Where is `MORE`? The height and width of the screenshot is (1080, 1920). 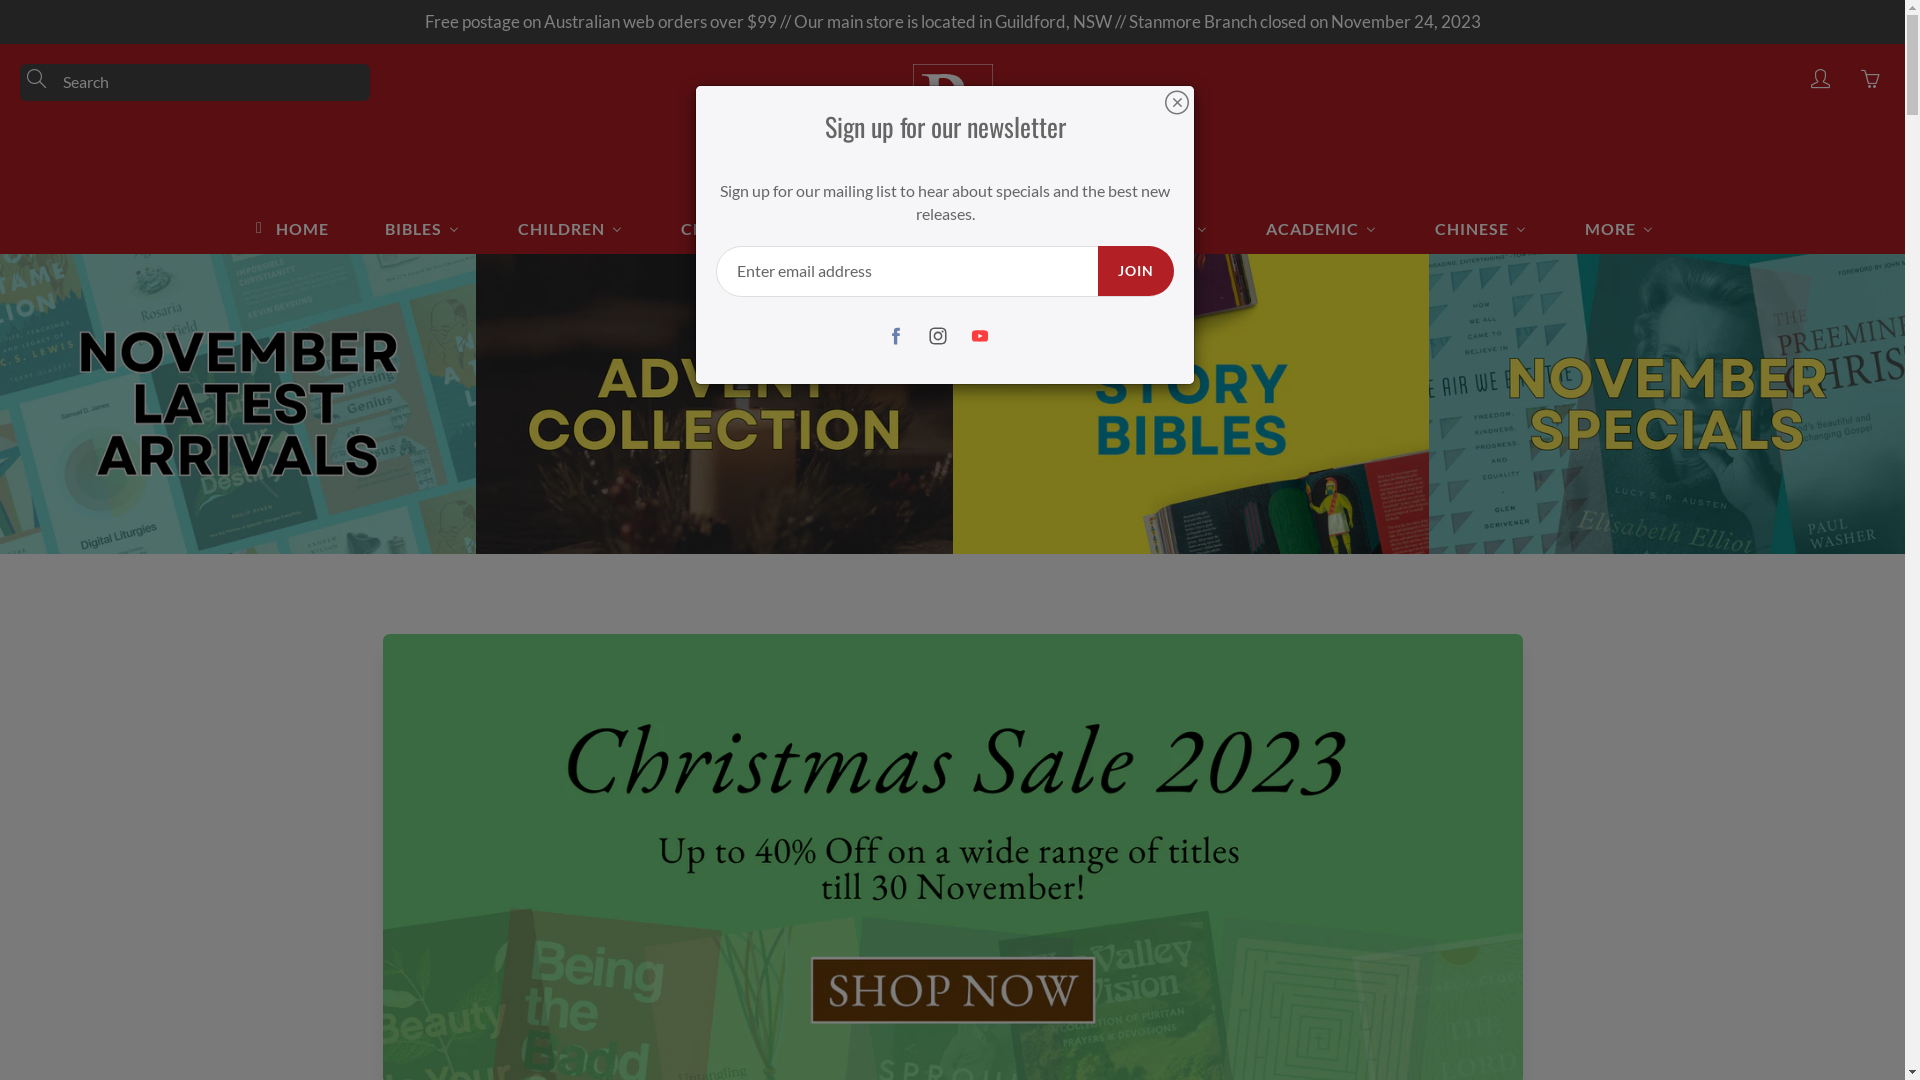
MORE is located at coordinates (1620, 228).